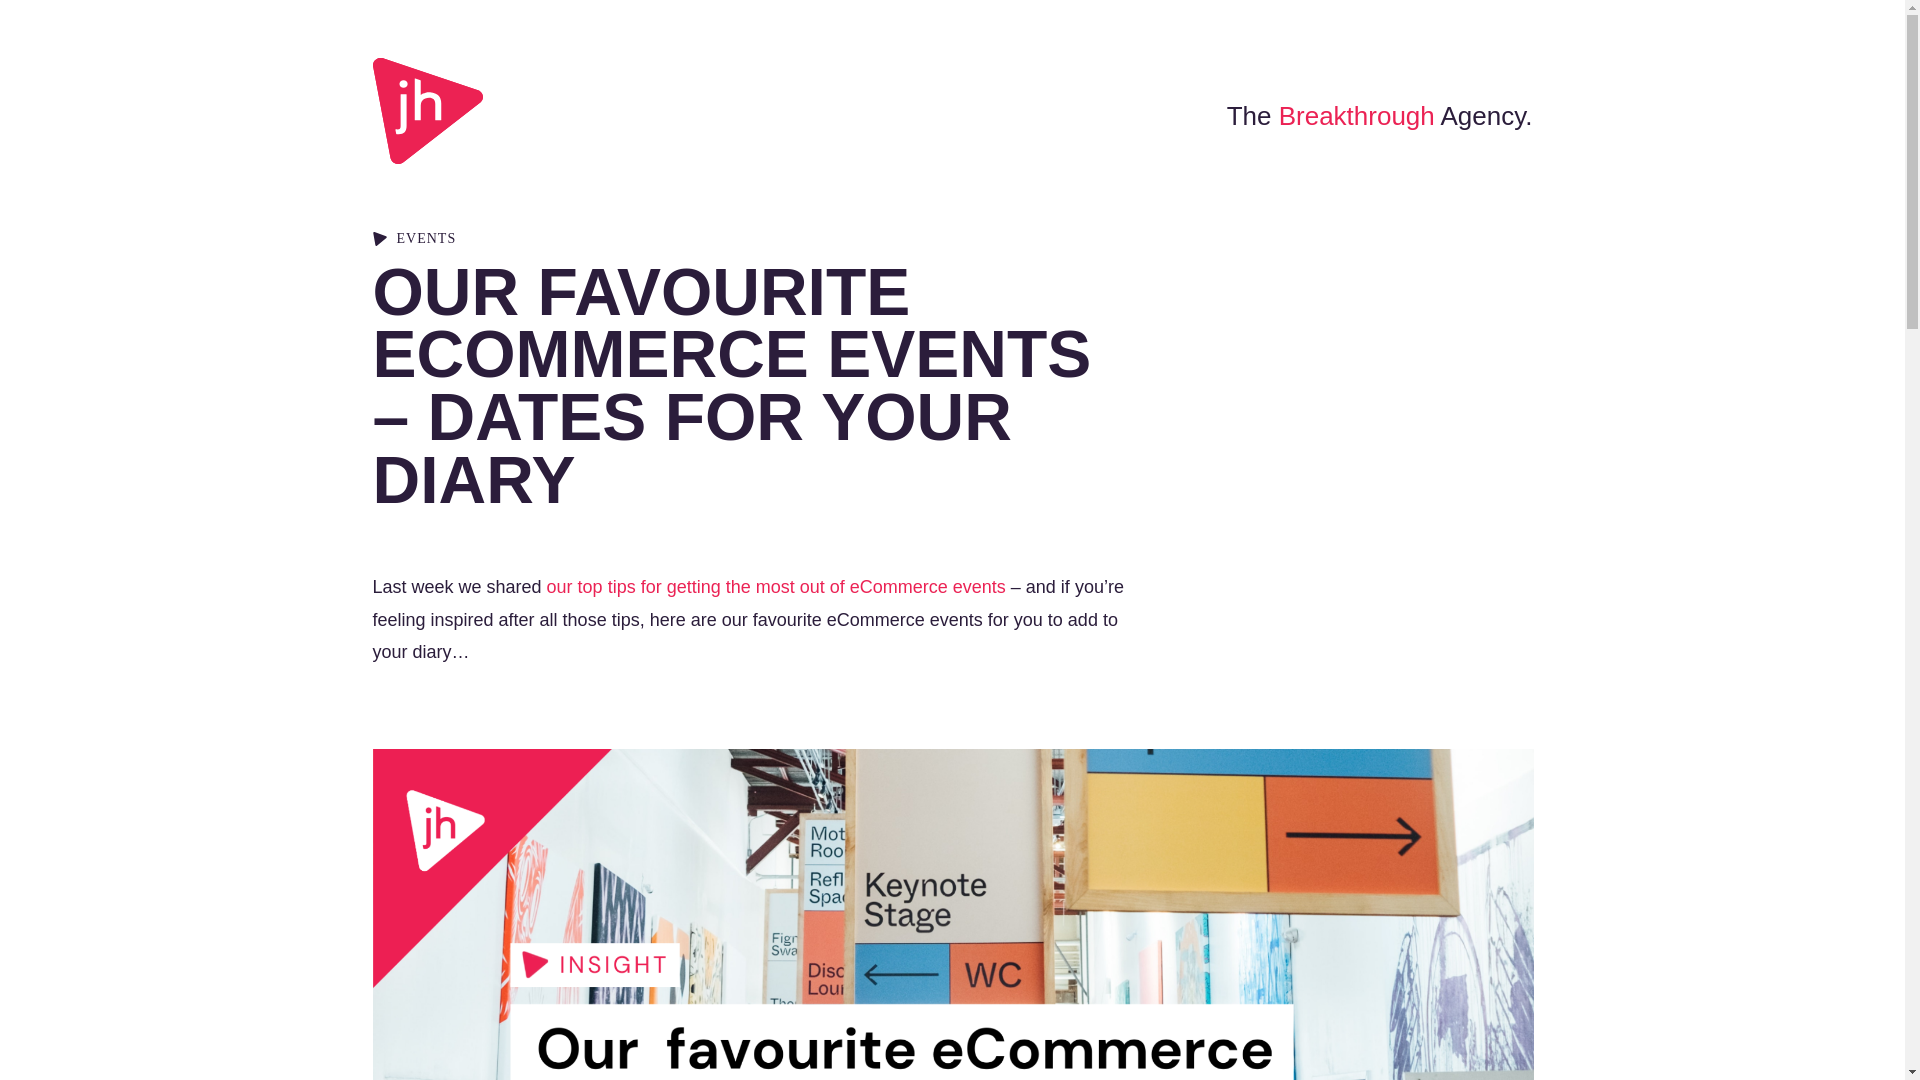 This screenshot has width=1920, height=1080. Describe the element at coordinates (426, 238) in the screenshot. I see `EVENTS` at that location.